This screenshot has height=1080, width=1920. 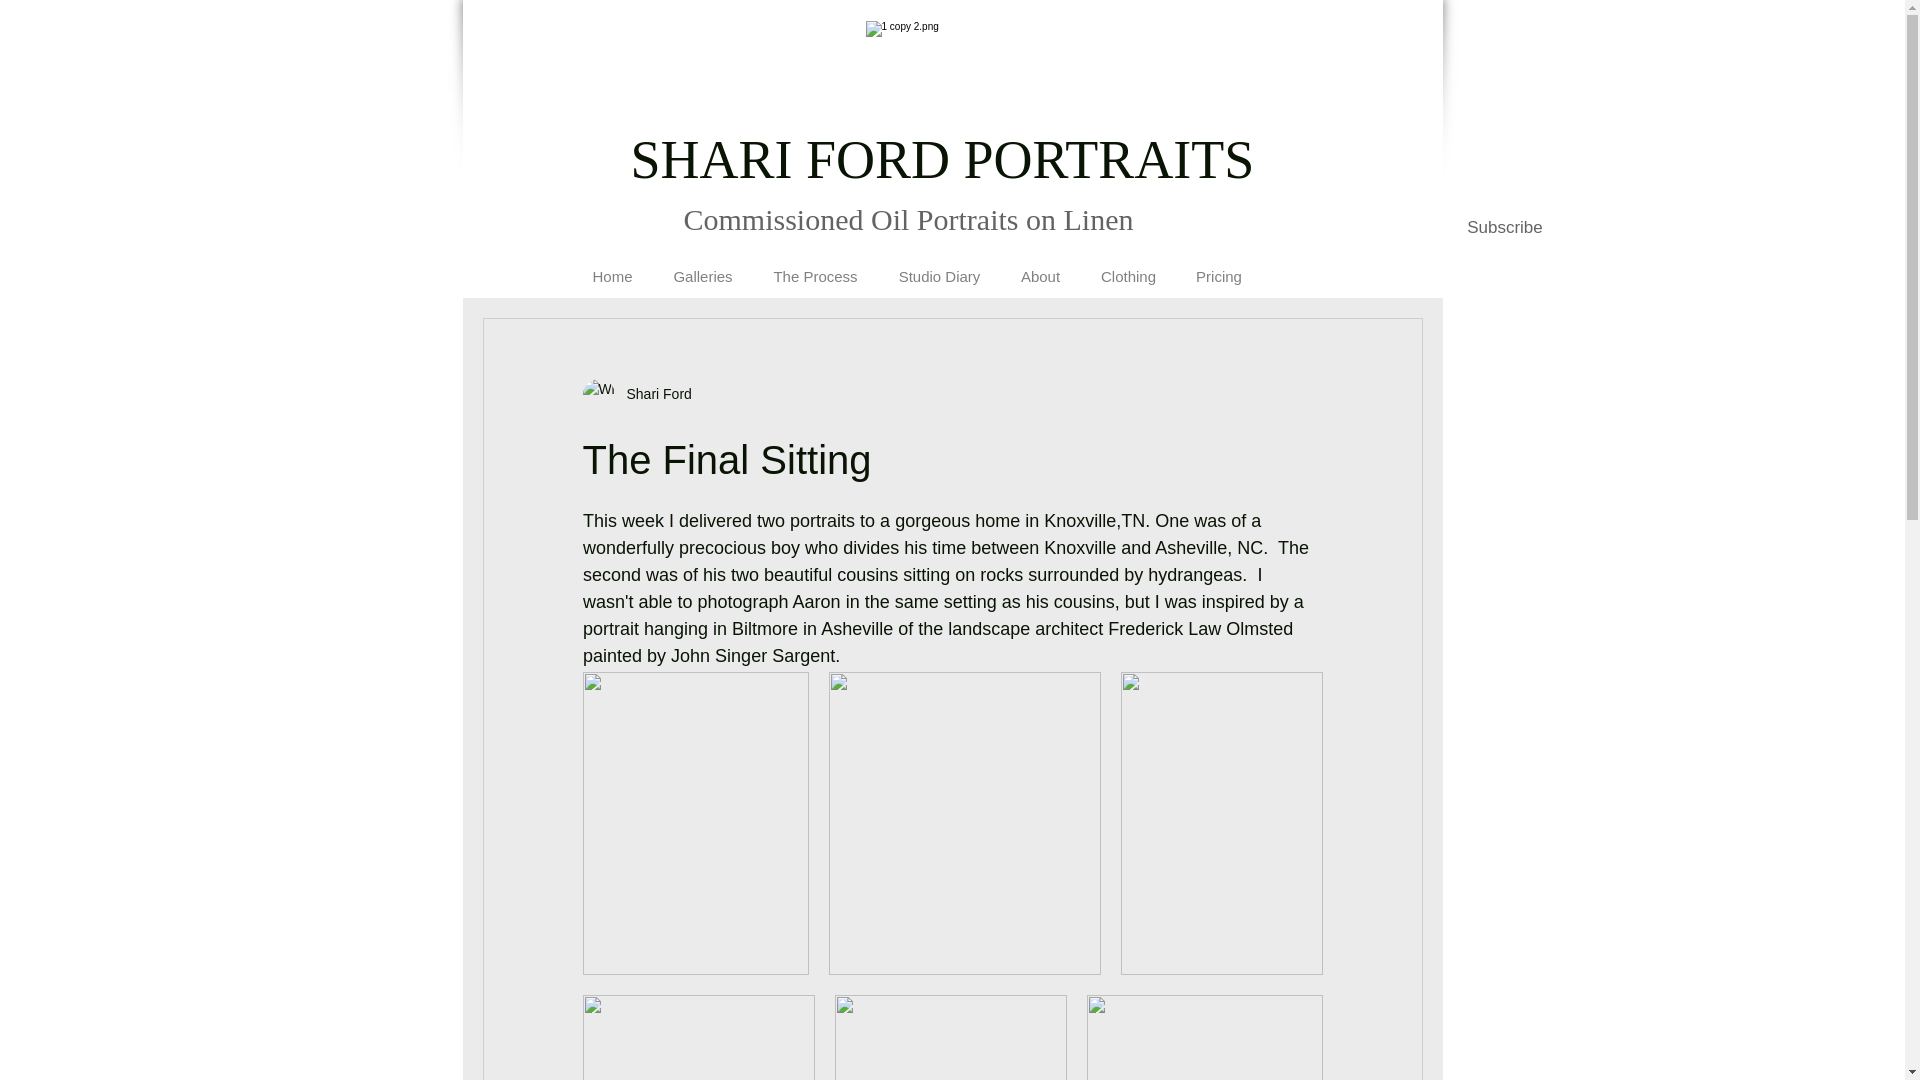 I want to click on Home, so click(x=612, y=267).